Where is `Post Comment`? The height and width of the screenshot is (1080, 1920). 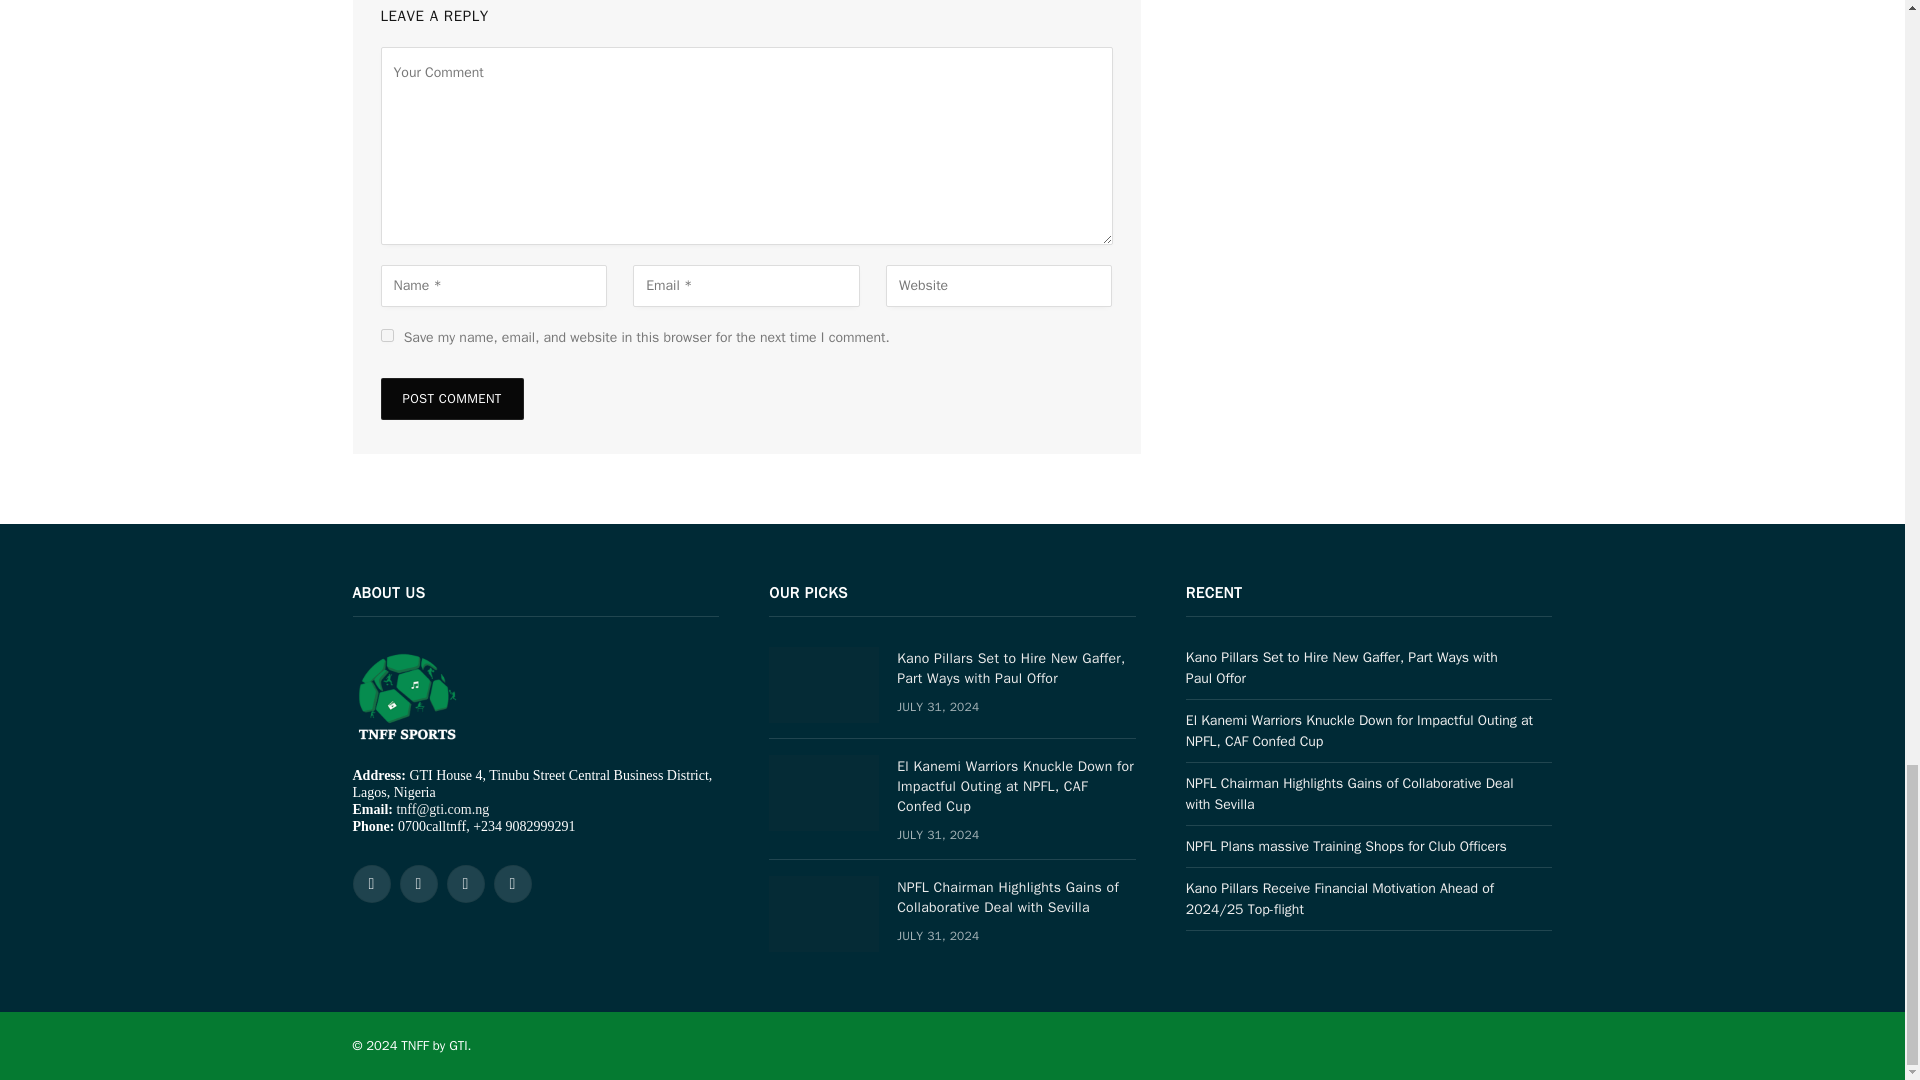
Post Comment is located at coordinates (451, 399).